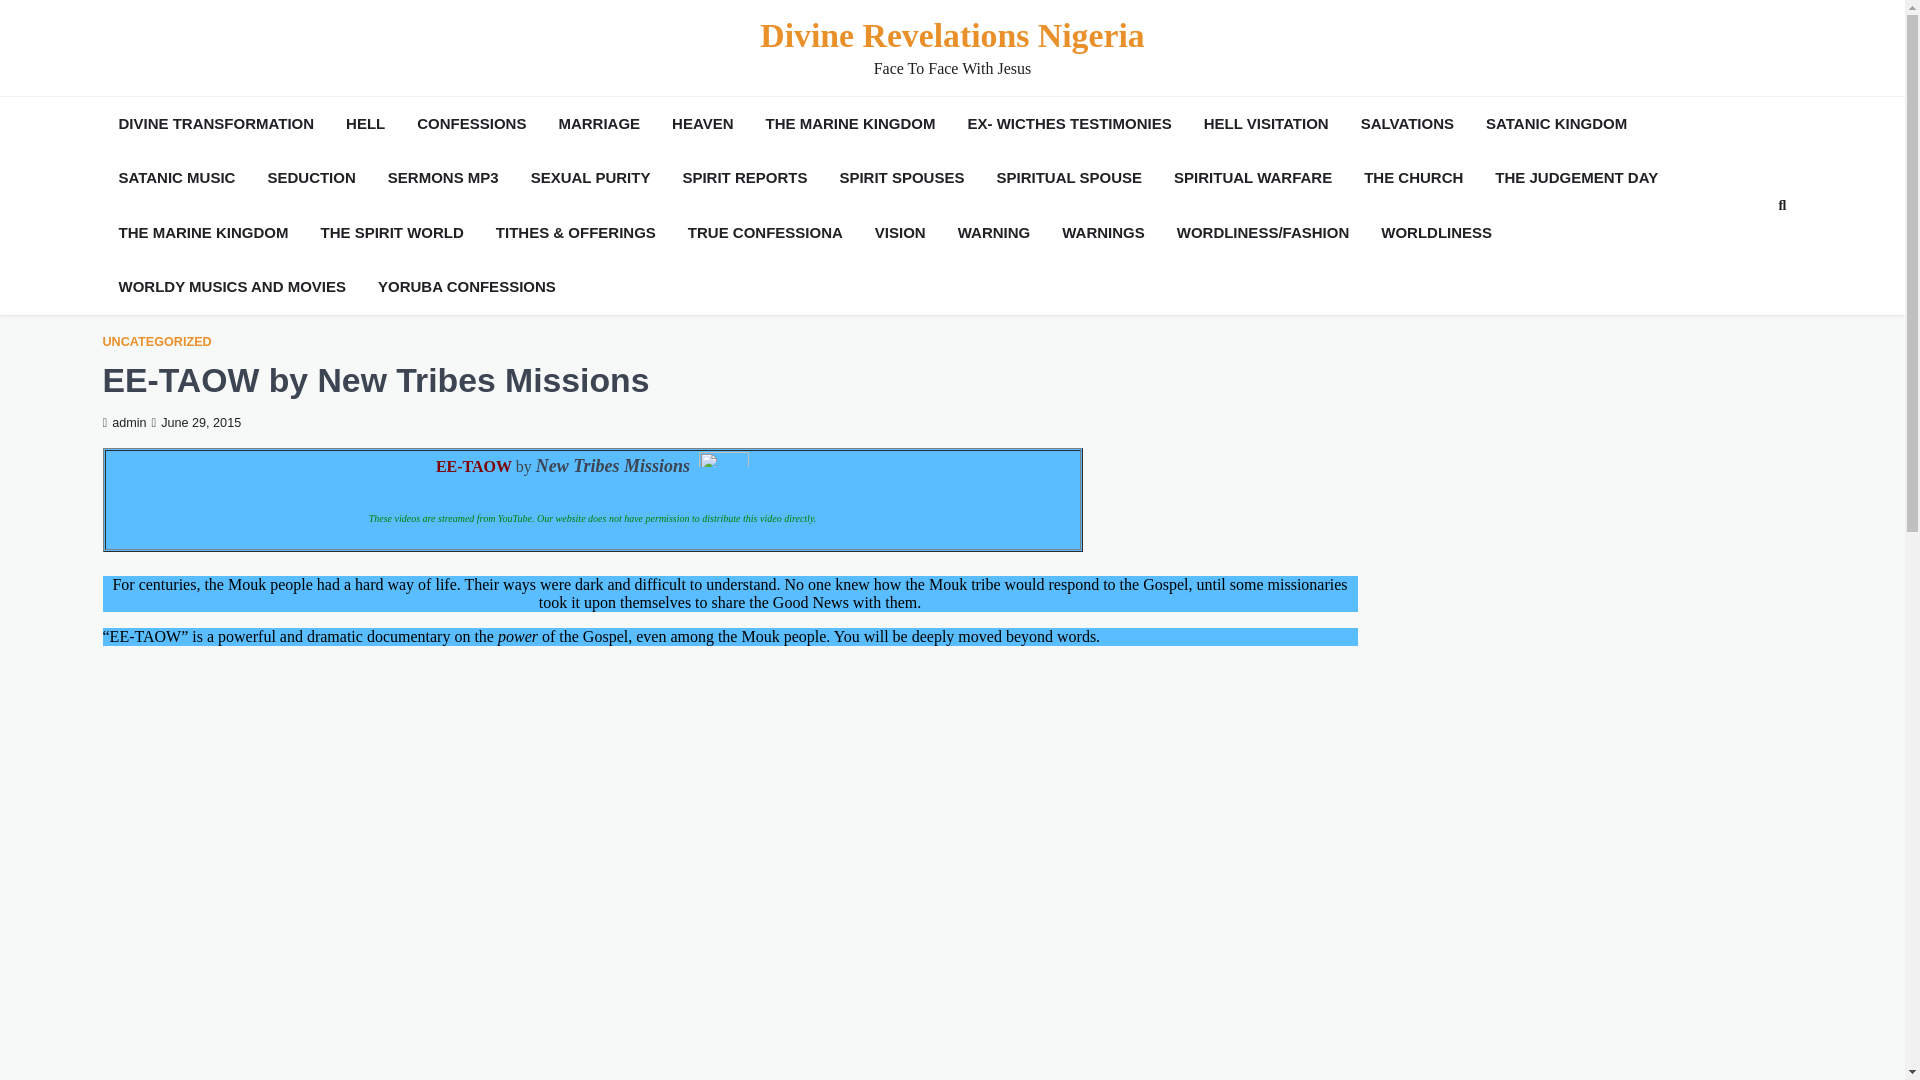 The width and height of the screenshot is (1920, 1080). I want to click on UNCATEGORIZED, so click(156, 342).